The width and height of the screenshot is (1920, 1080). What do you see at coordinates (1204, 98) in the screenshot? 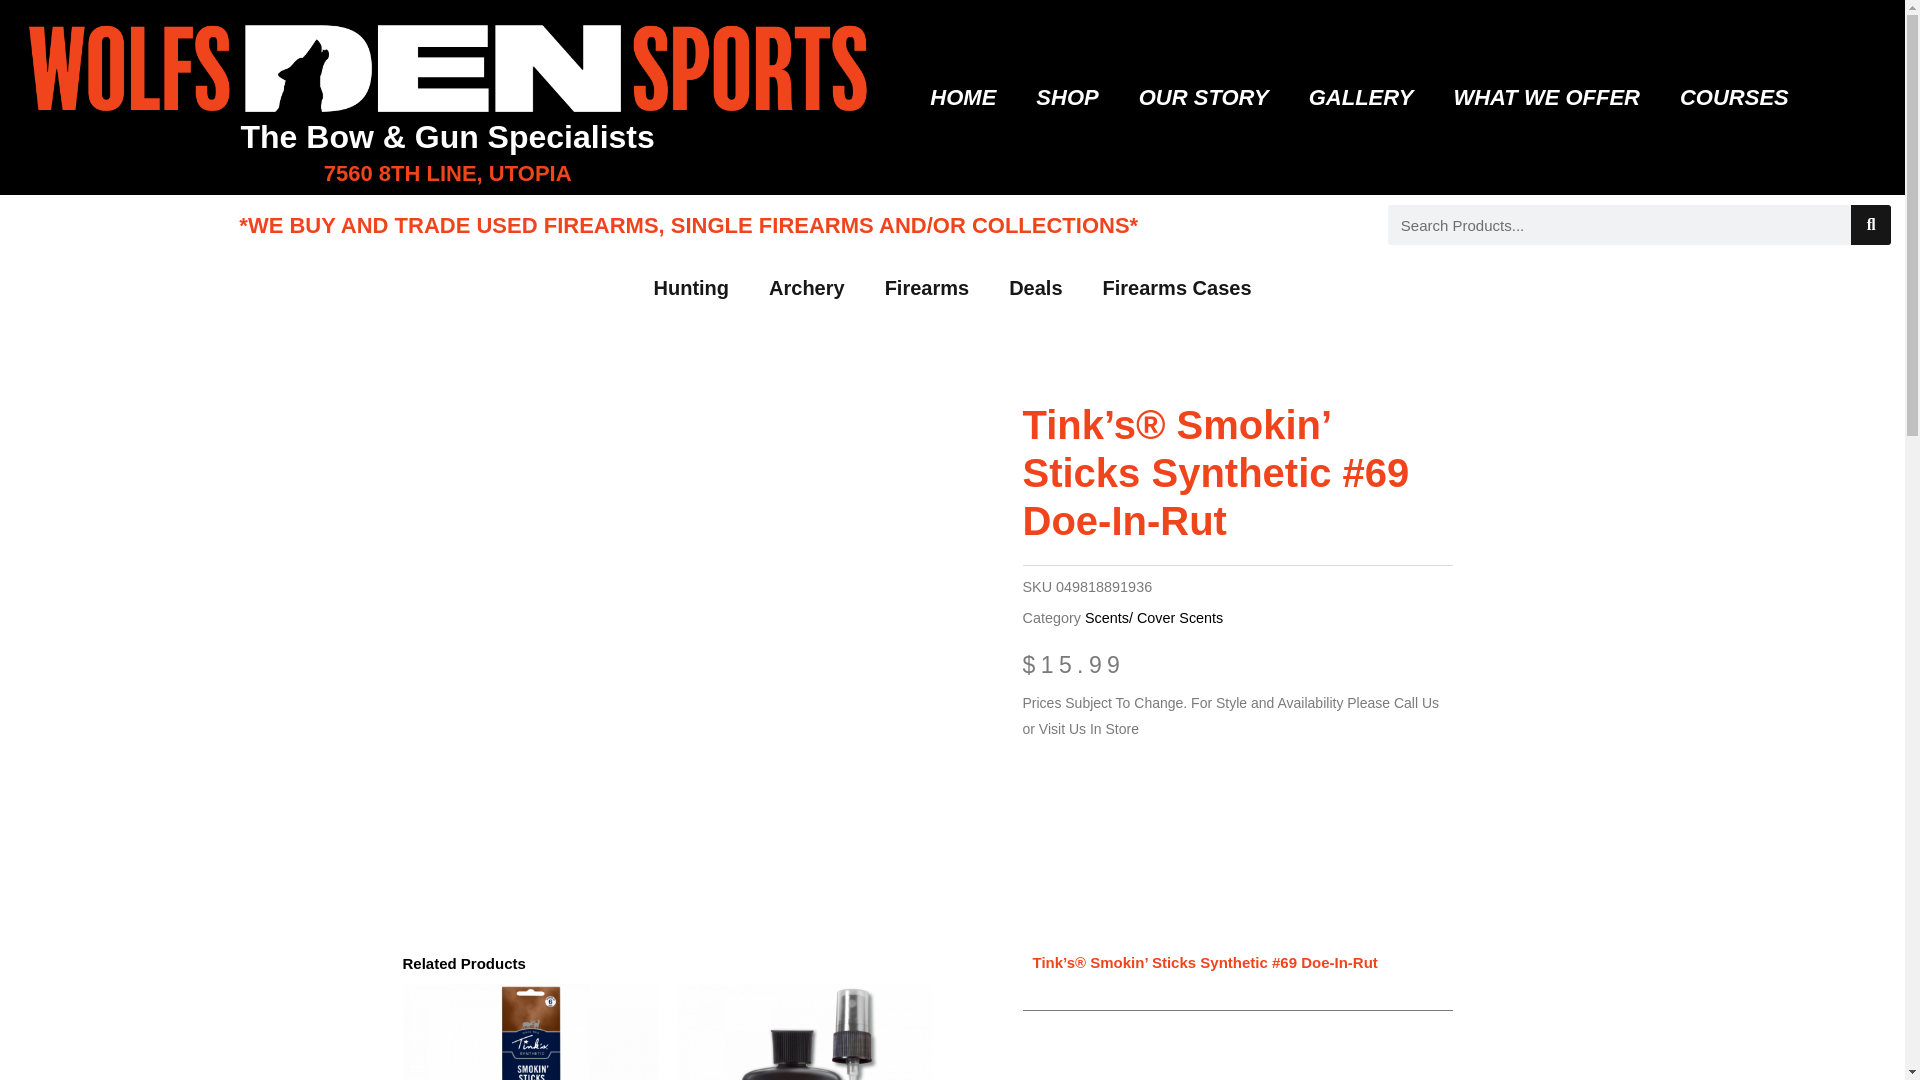
I see `OUR STORY` at bounding box center [1204, 98].